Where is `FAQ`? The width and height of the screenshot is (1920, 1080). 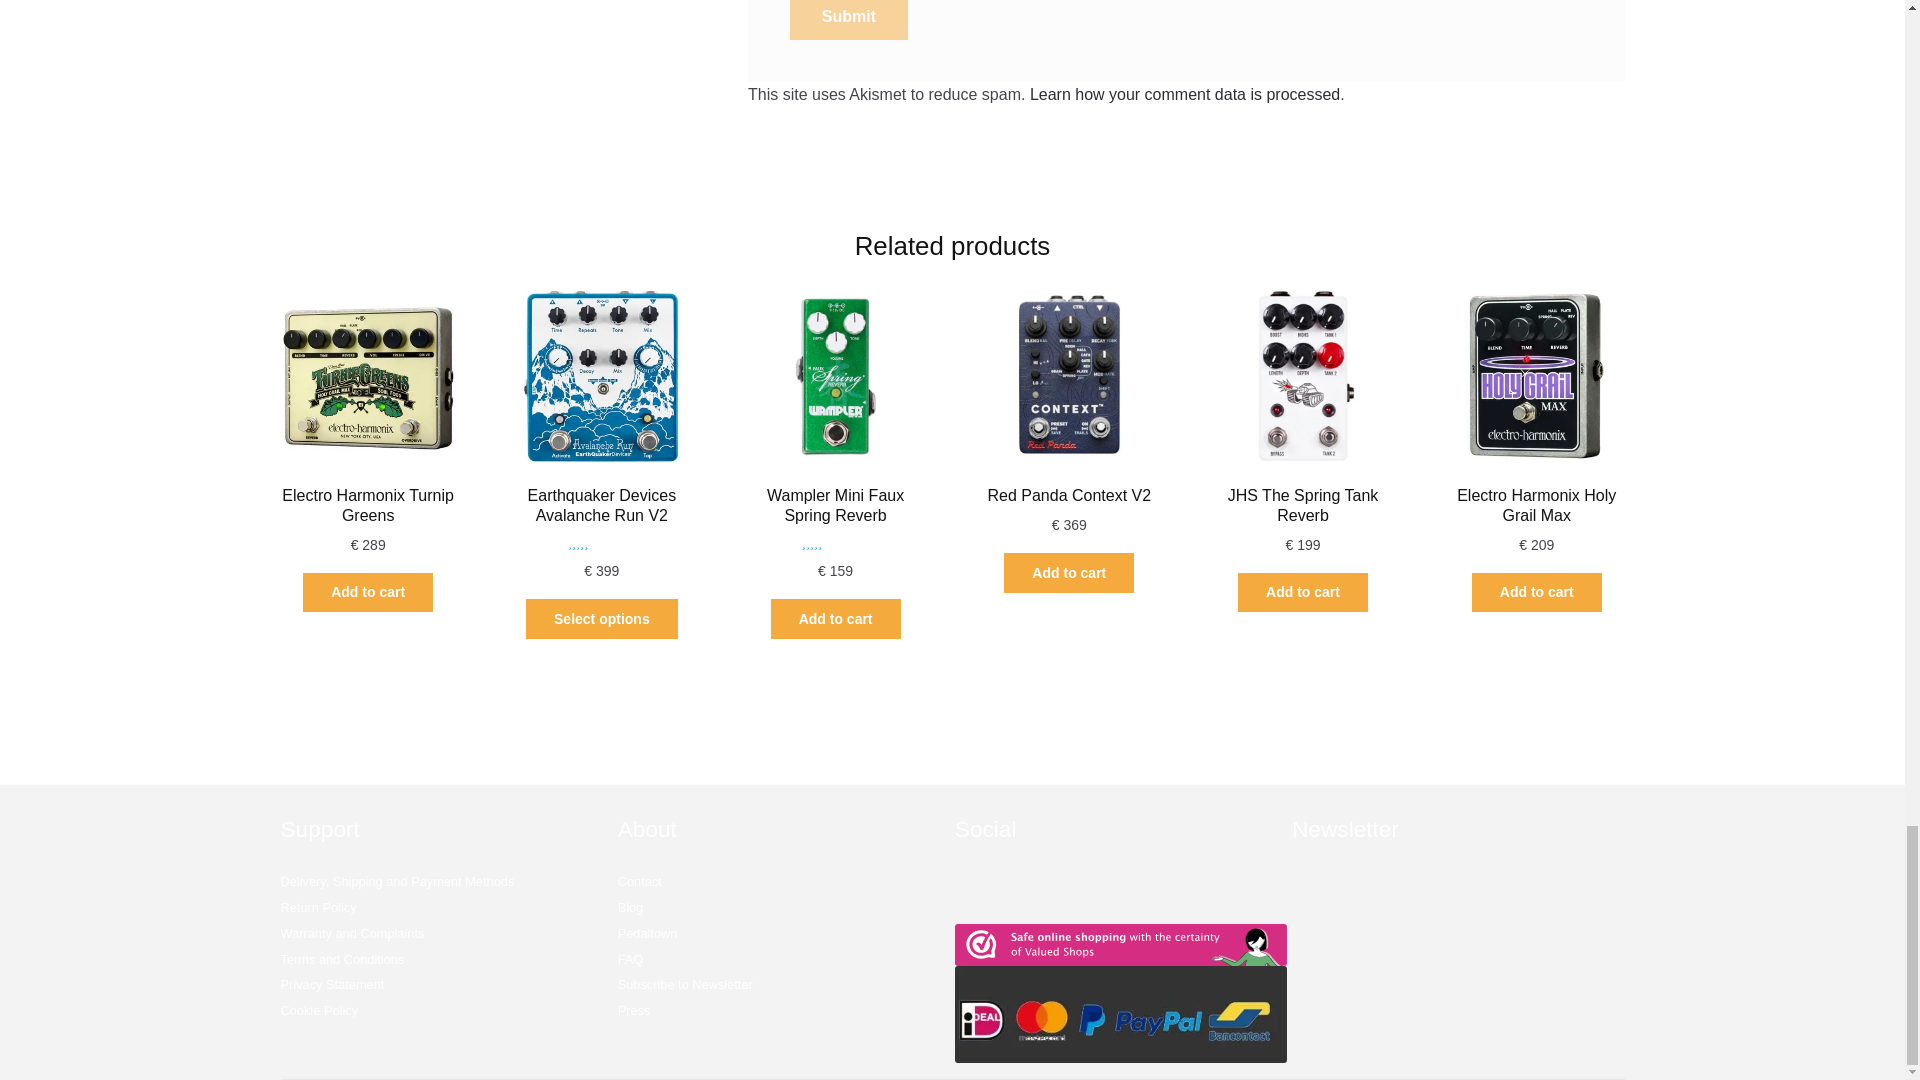 FAQ is located at coordinates (630, 958).